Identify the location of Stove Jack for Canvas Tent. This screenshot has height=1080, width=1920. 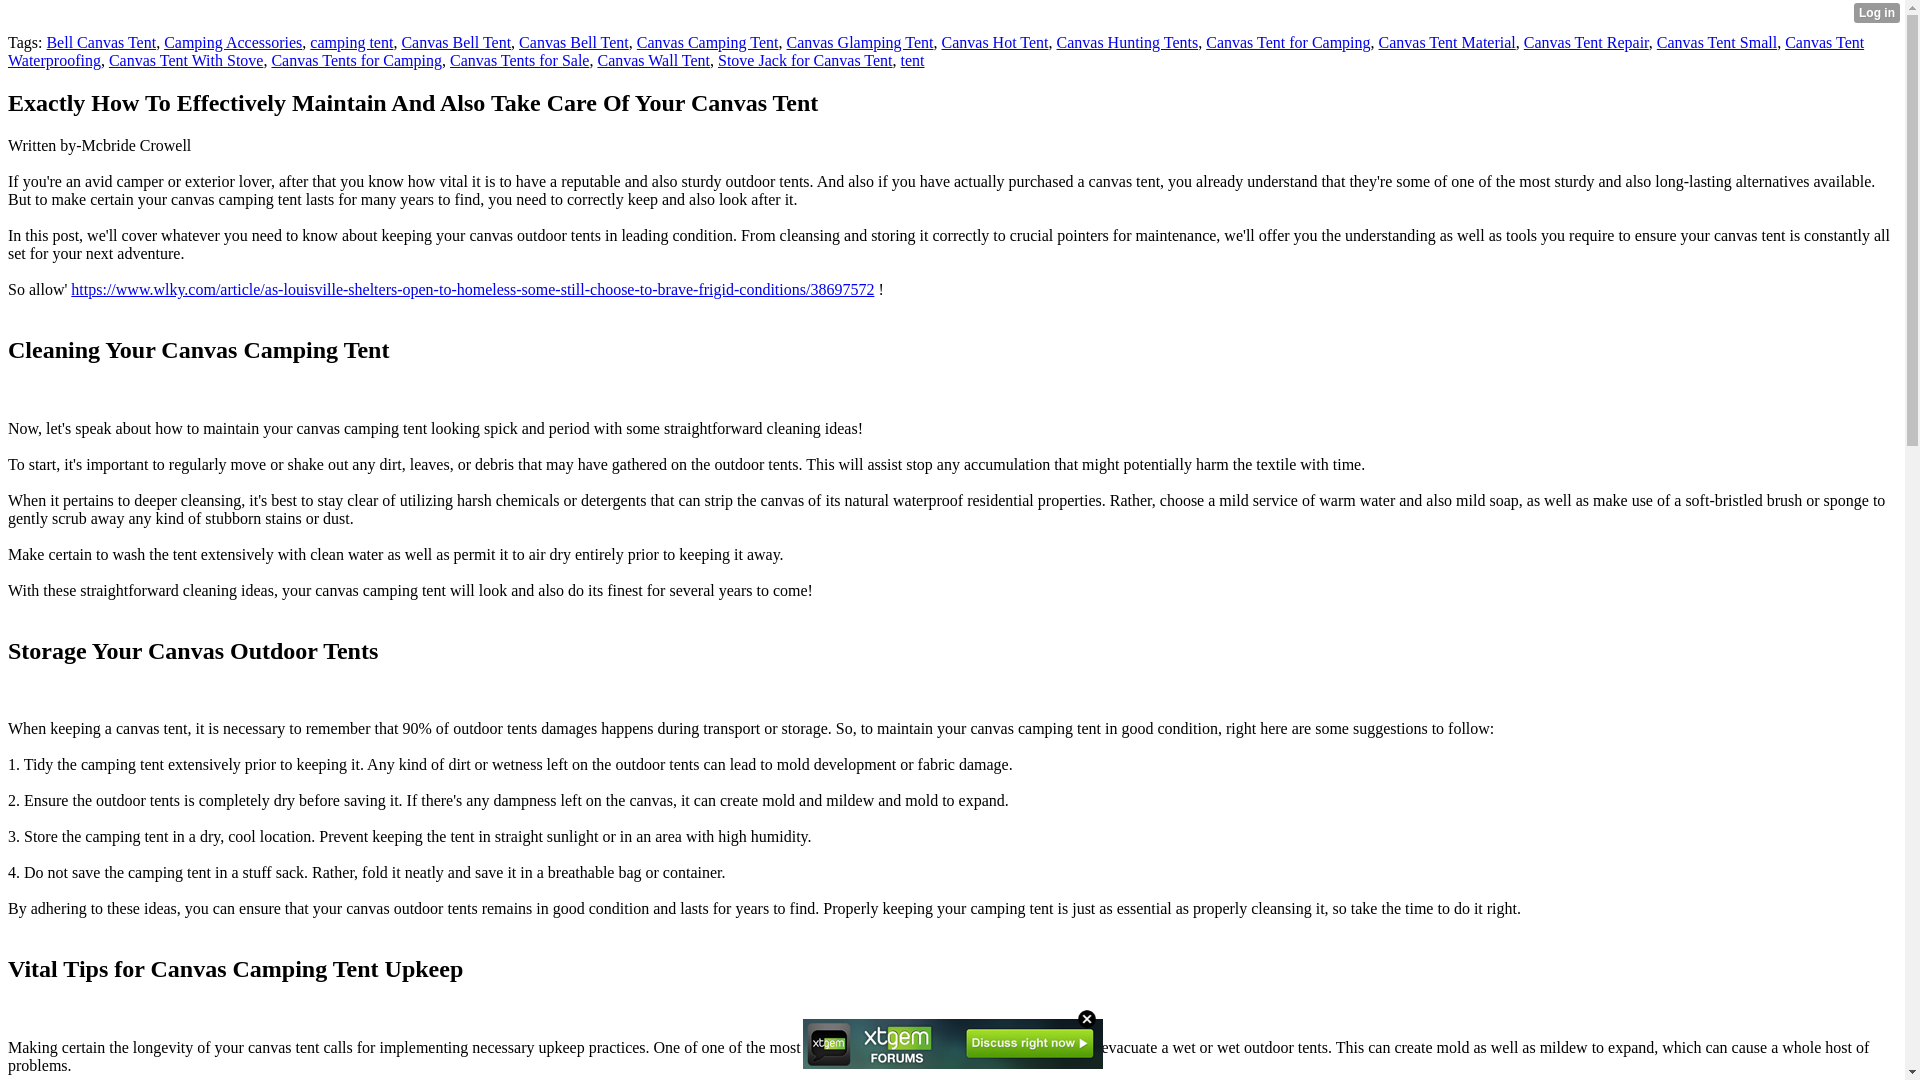
(805, 60).